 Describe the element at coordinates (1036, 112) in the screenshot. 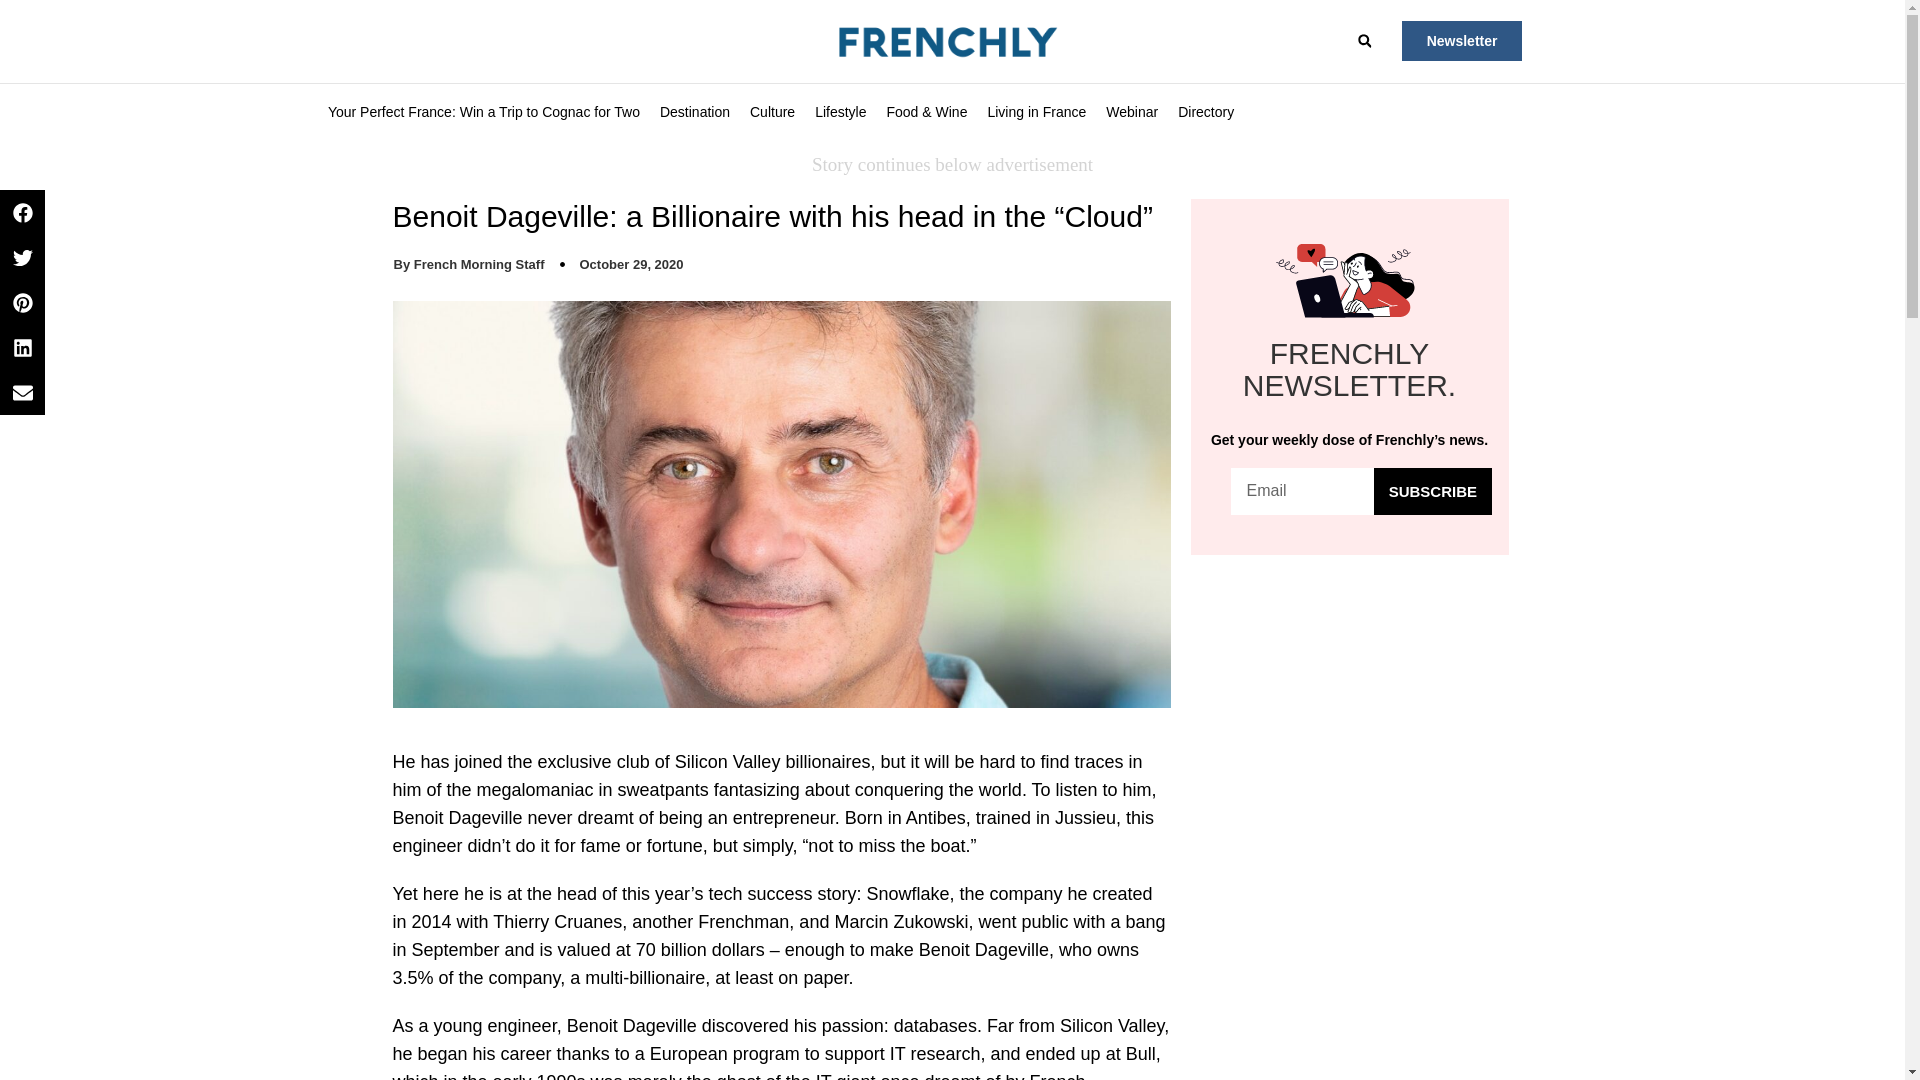

I see `Living in France` at that location.